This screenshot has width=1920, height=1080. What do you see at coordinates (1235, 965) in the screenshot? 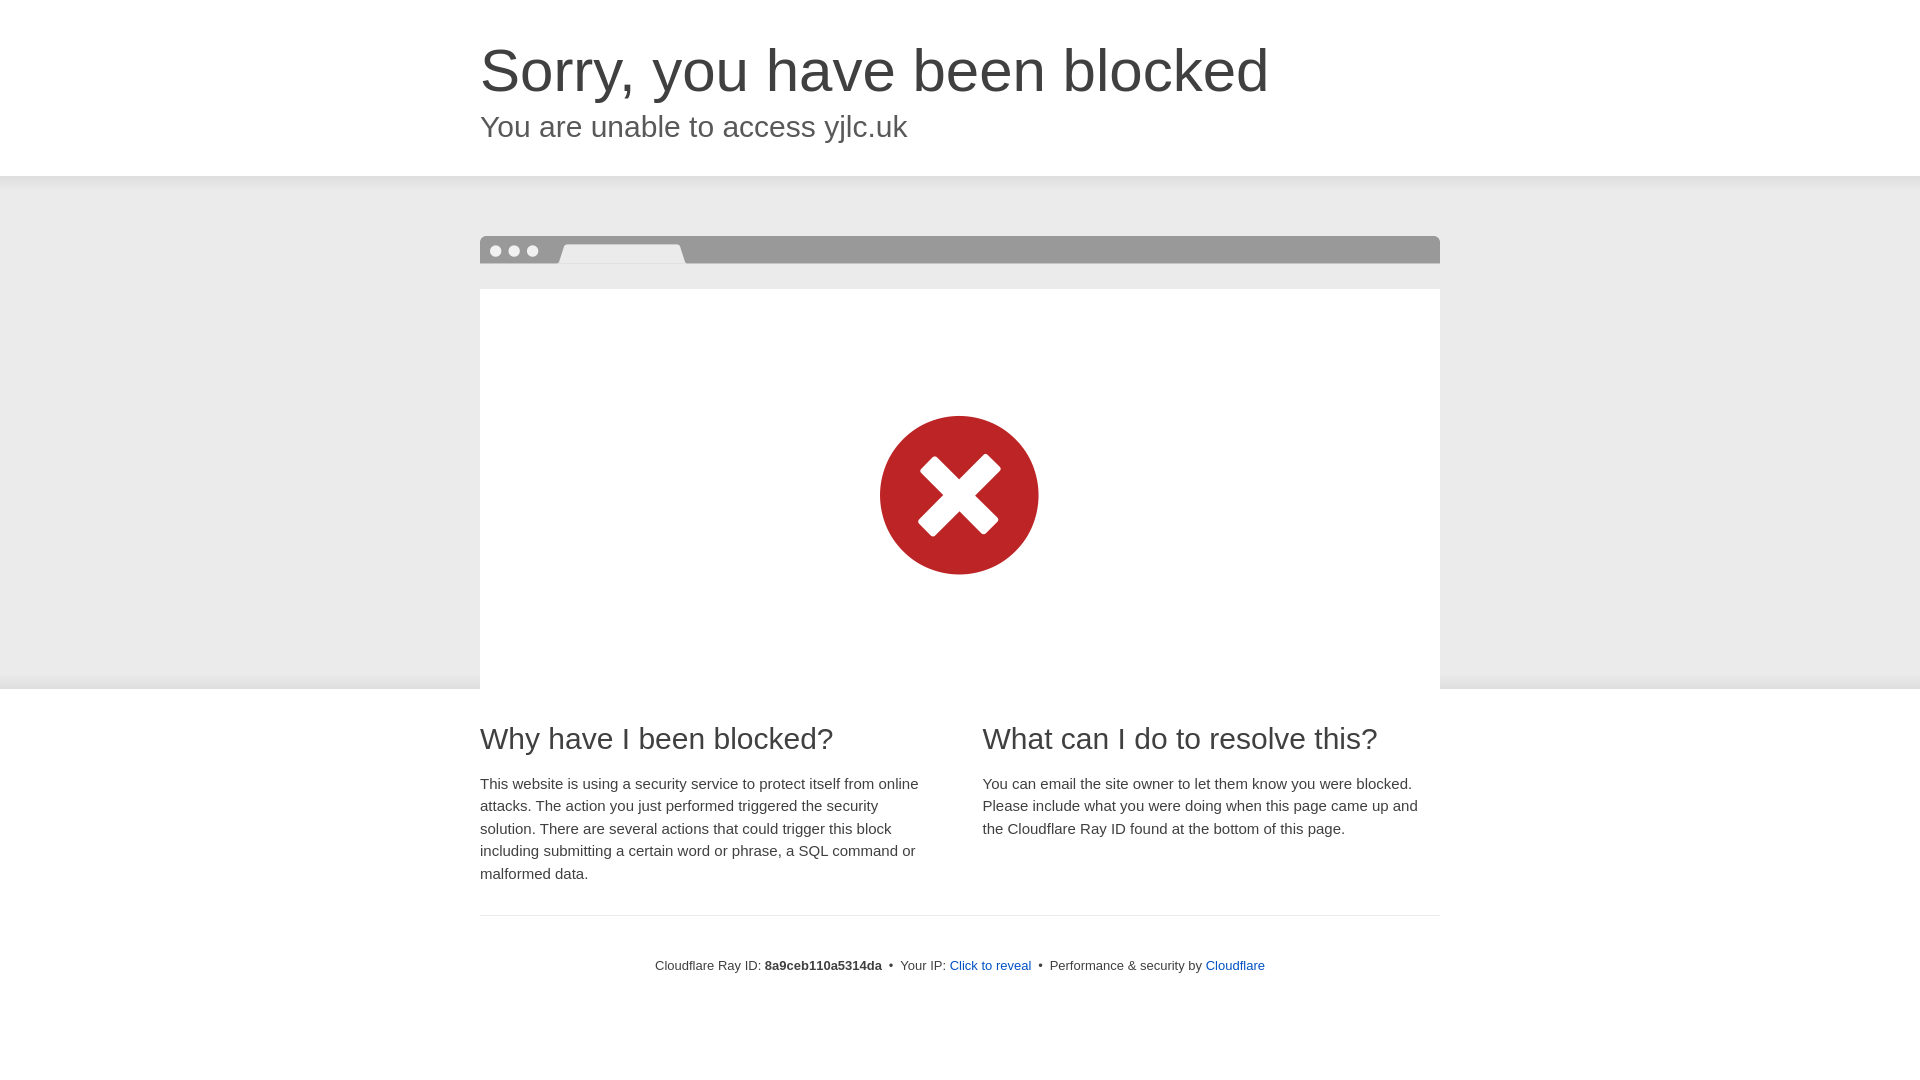
I see `Cloudflare` at bounding box center [1235, 965].